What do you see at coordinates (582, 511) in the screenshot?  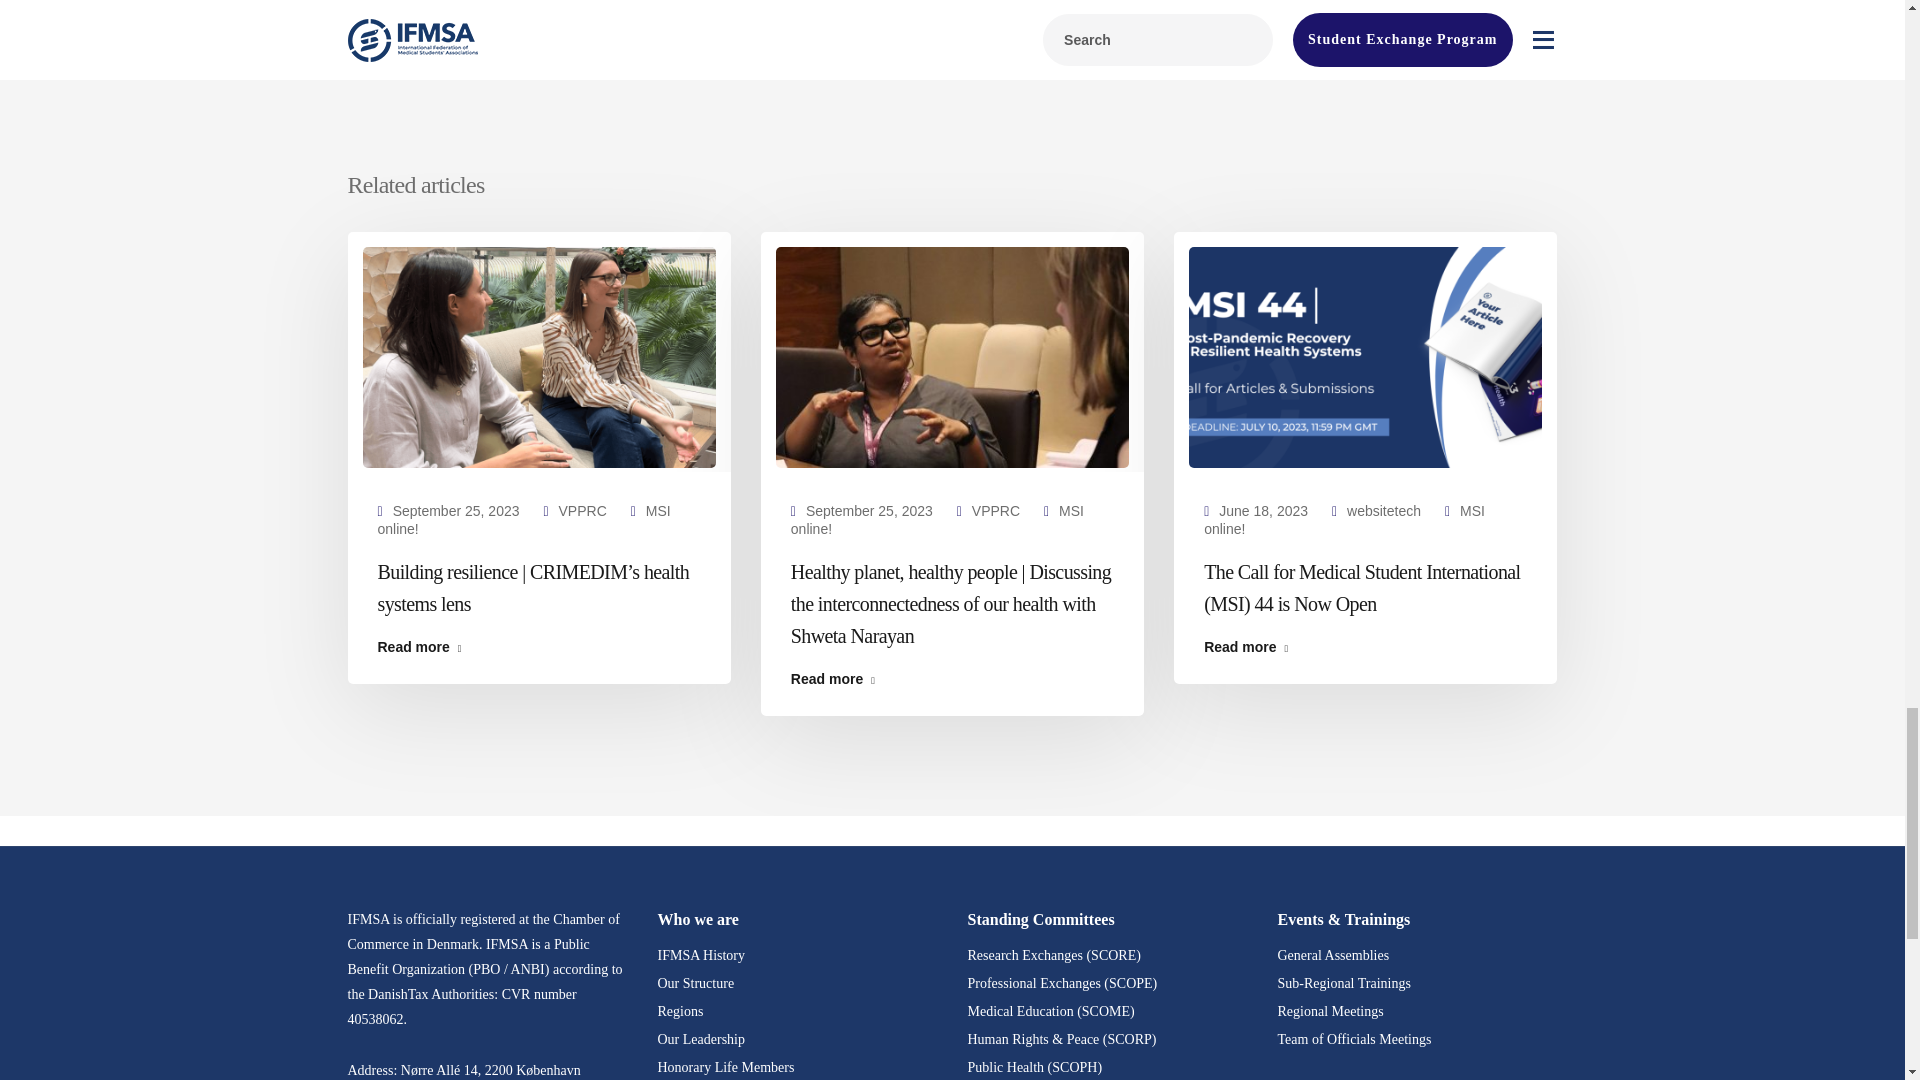 I see `Posts by VPPRC` at bounding box center [582, 511].